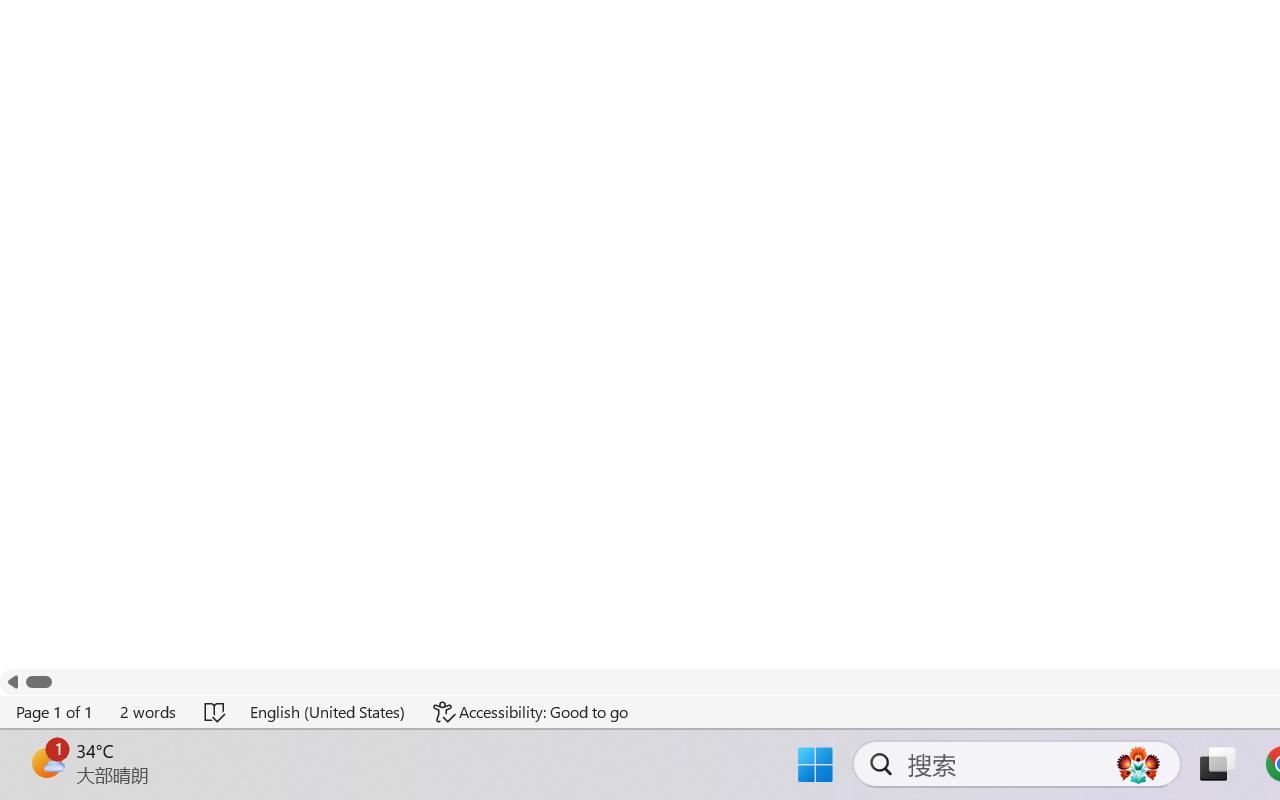  I want to click on Accessibility Checker Accessibility: Good to go, so click(531, 712).